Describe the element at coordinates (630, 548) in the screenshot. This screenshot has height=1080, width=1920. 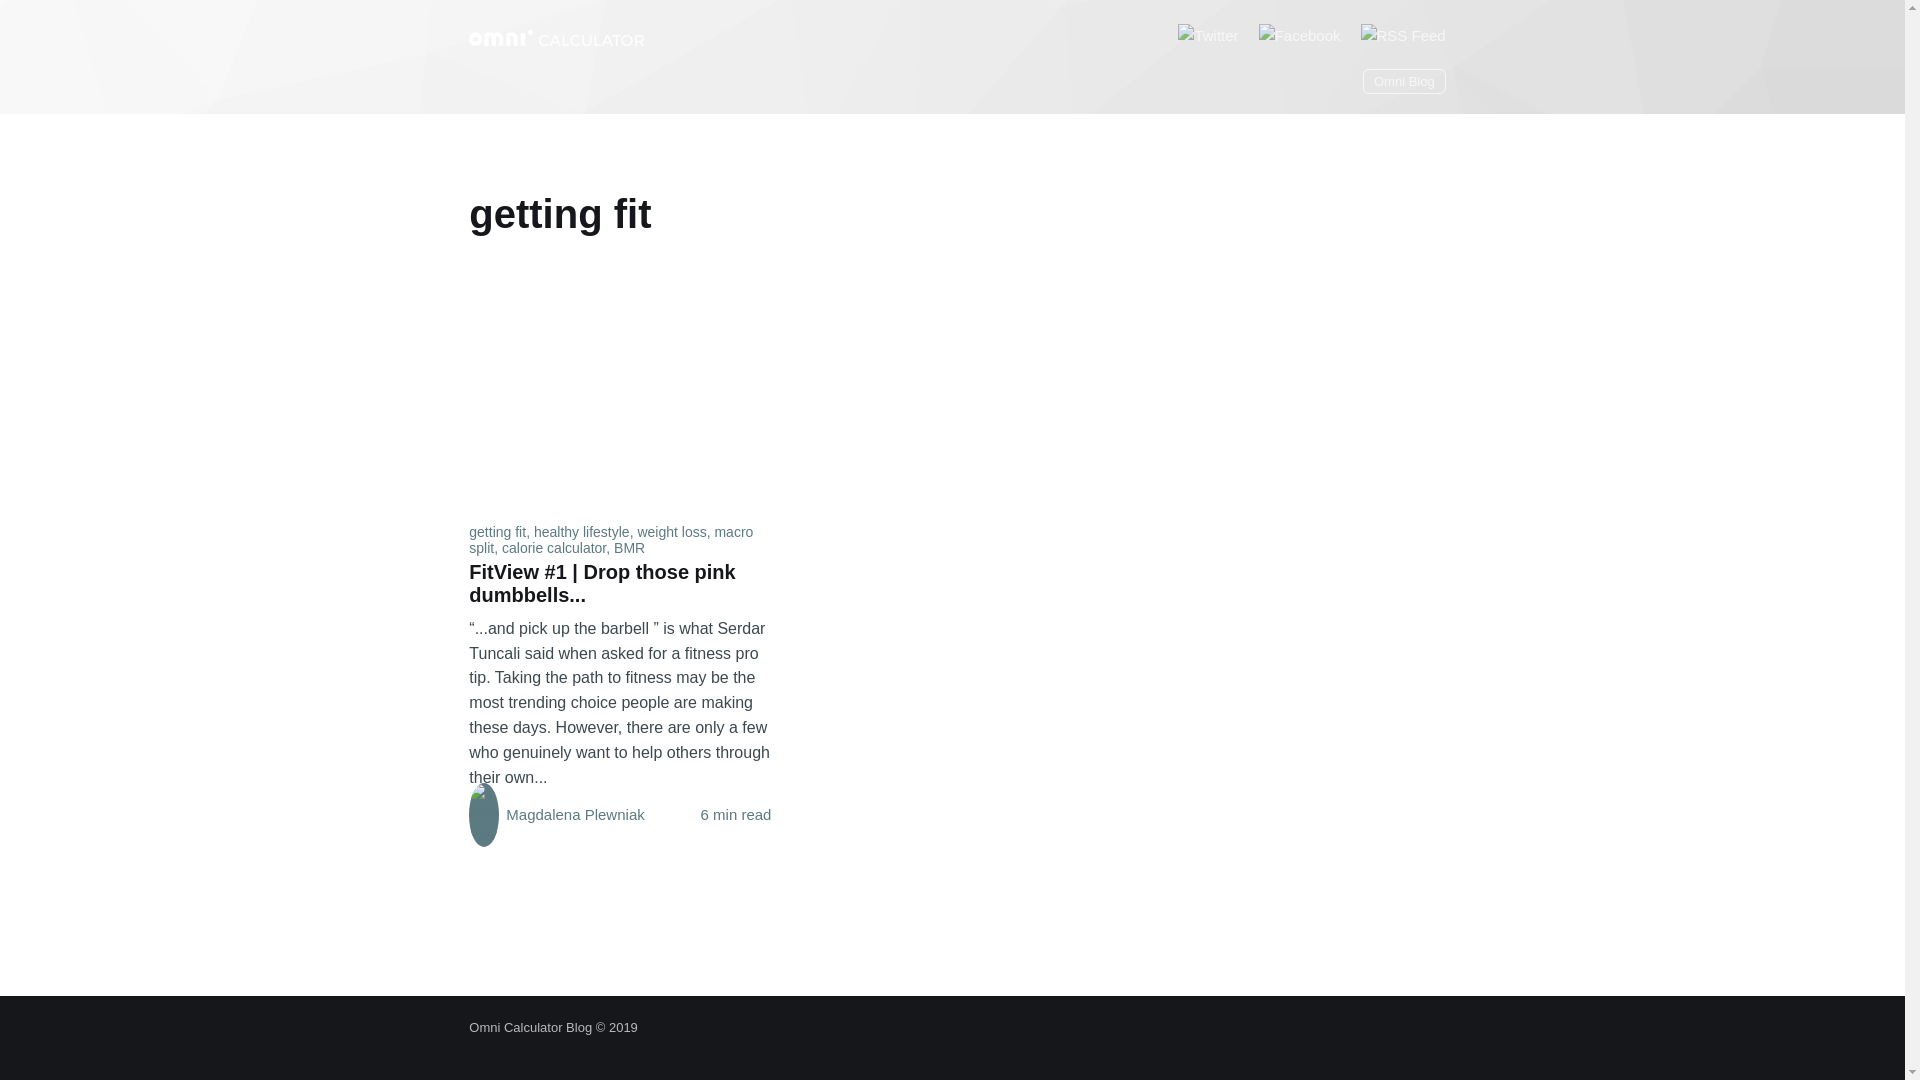
I see `BMR` at that location.